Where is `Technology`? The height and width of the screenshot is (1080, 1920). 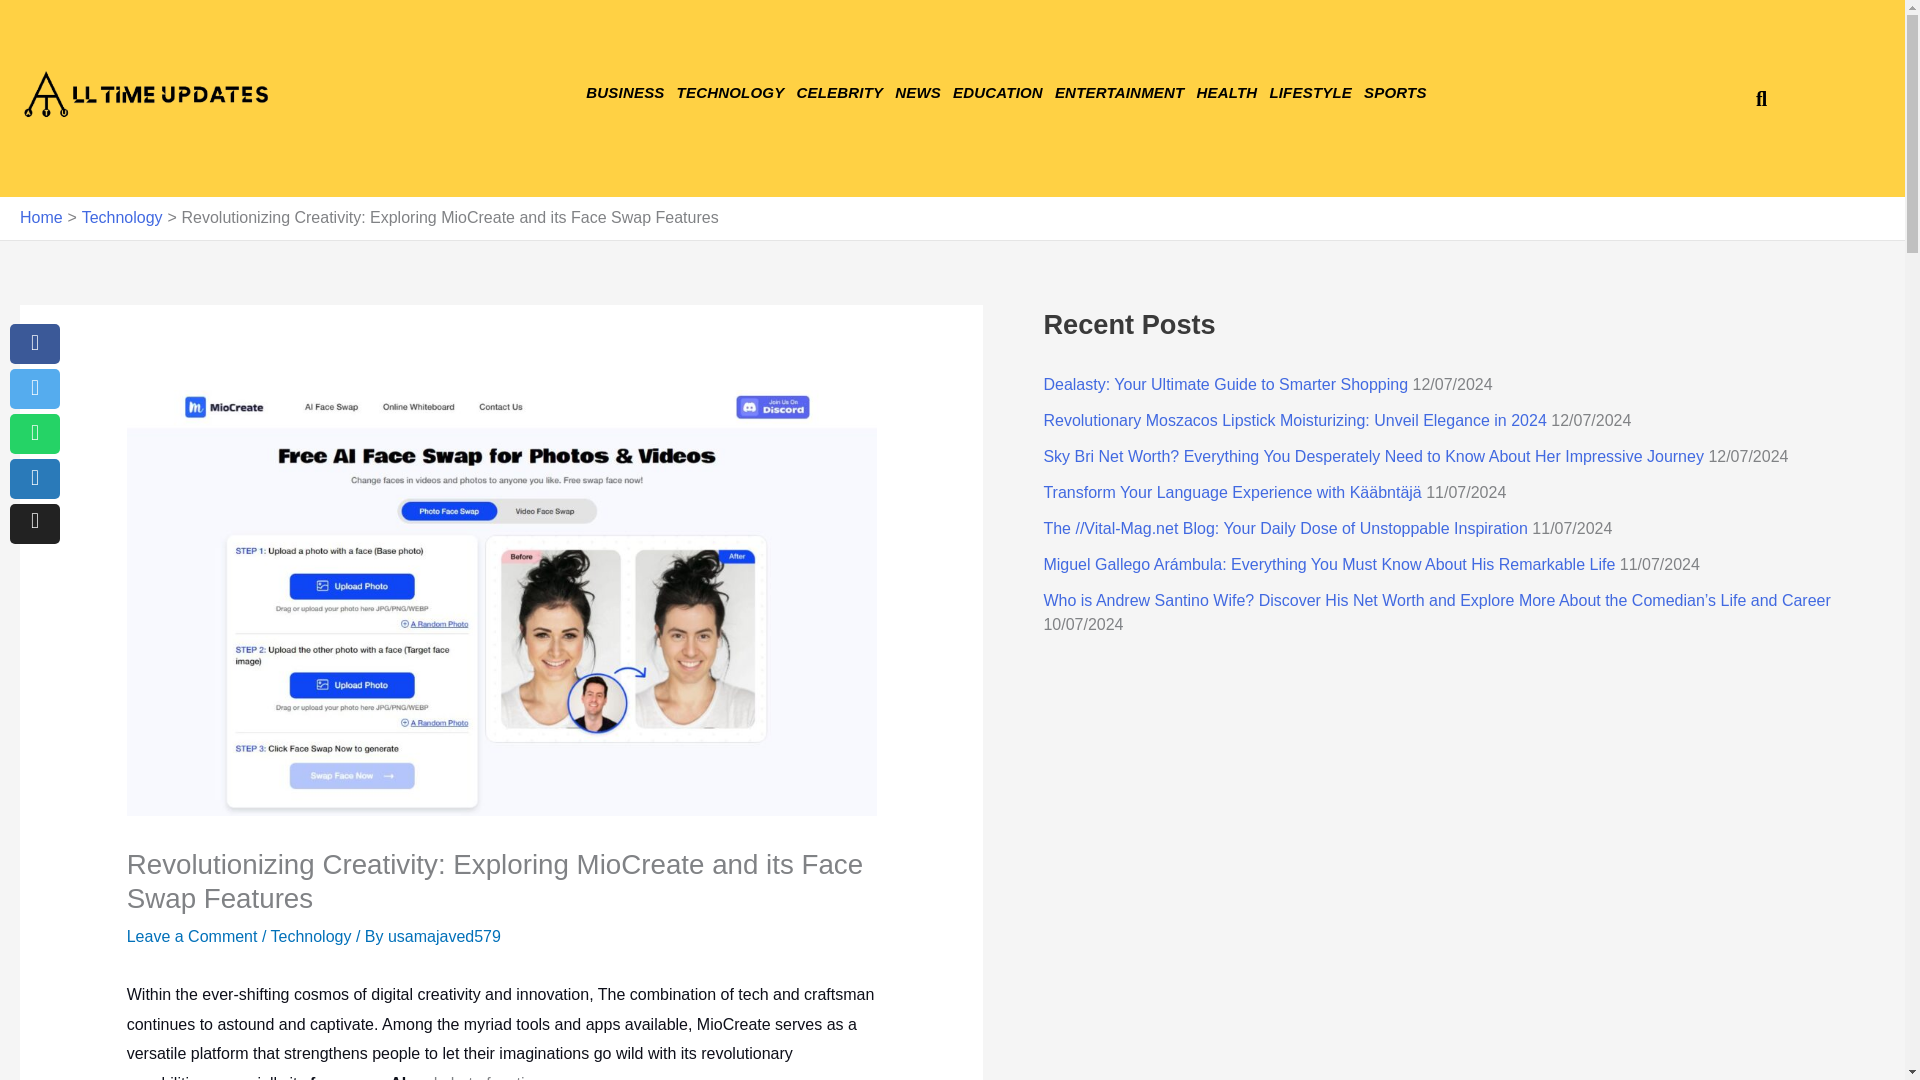
Technology is located at coordinates (122, 217).